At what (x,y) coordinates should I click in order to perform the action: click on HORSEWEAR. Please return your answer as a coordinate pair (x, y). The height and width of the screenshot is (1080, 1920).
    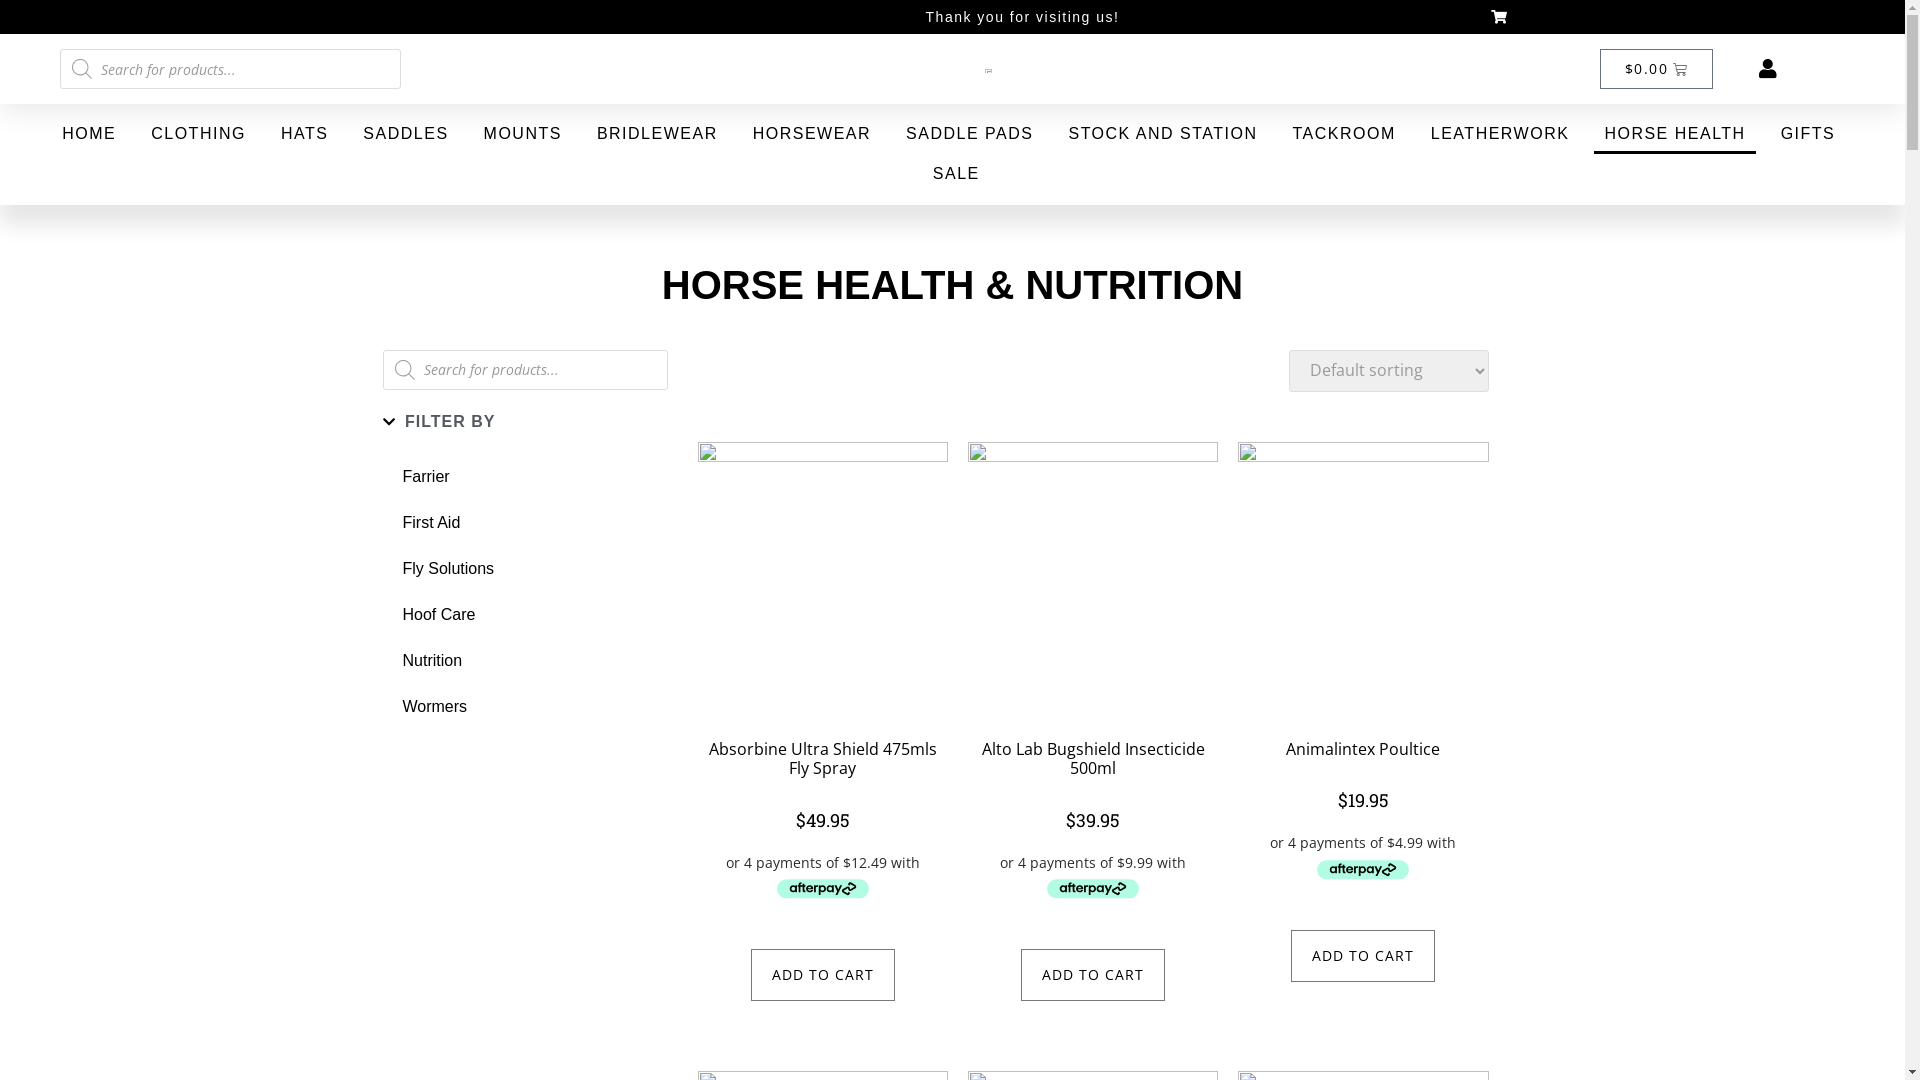
    Looking at the image, I should click on (812, 134).